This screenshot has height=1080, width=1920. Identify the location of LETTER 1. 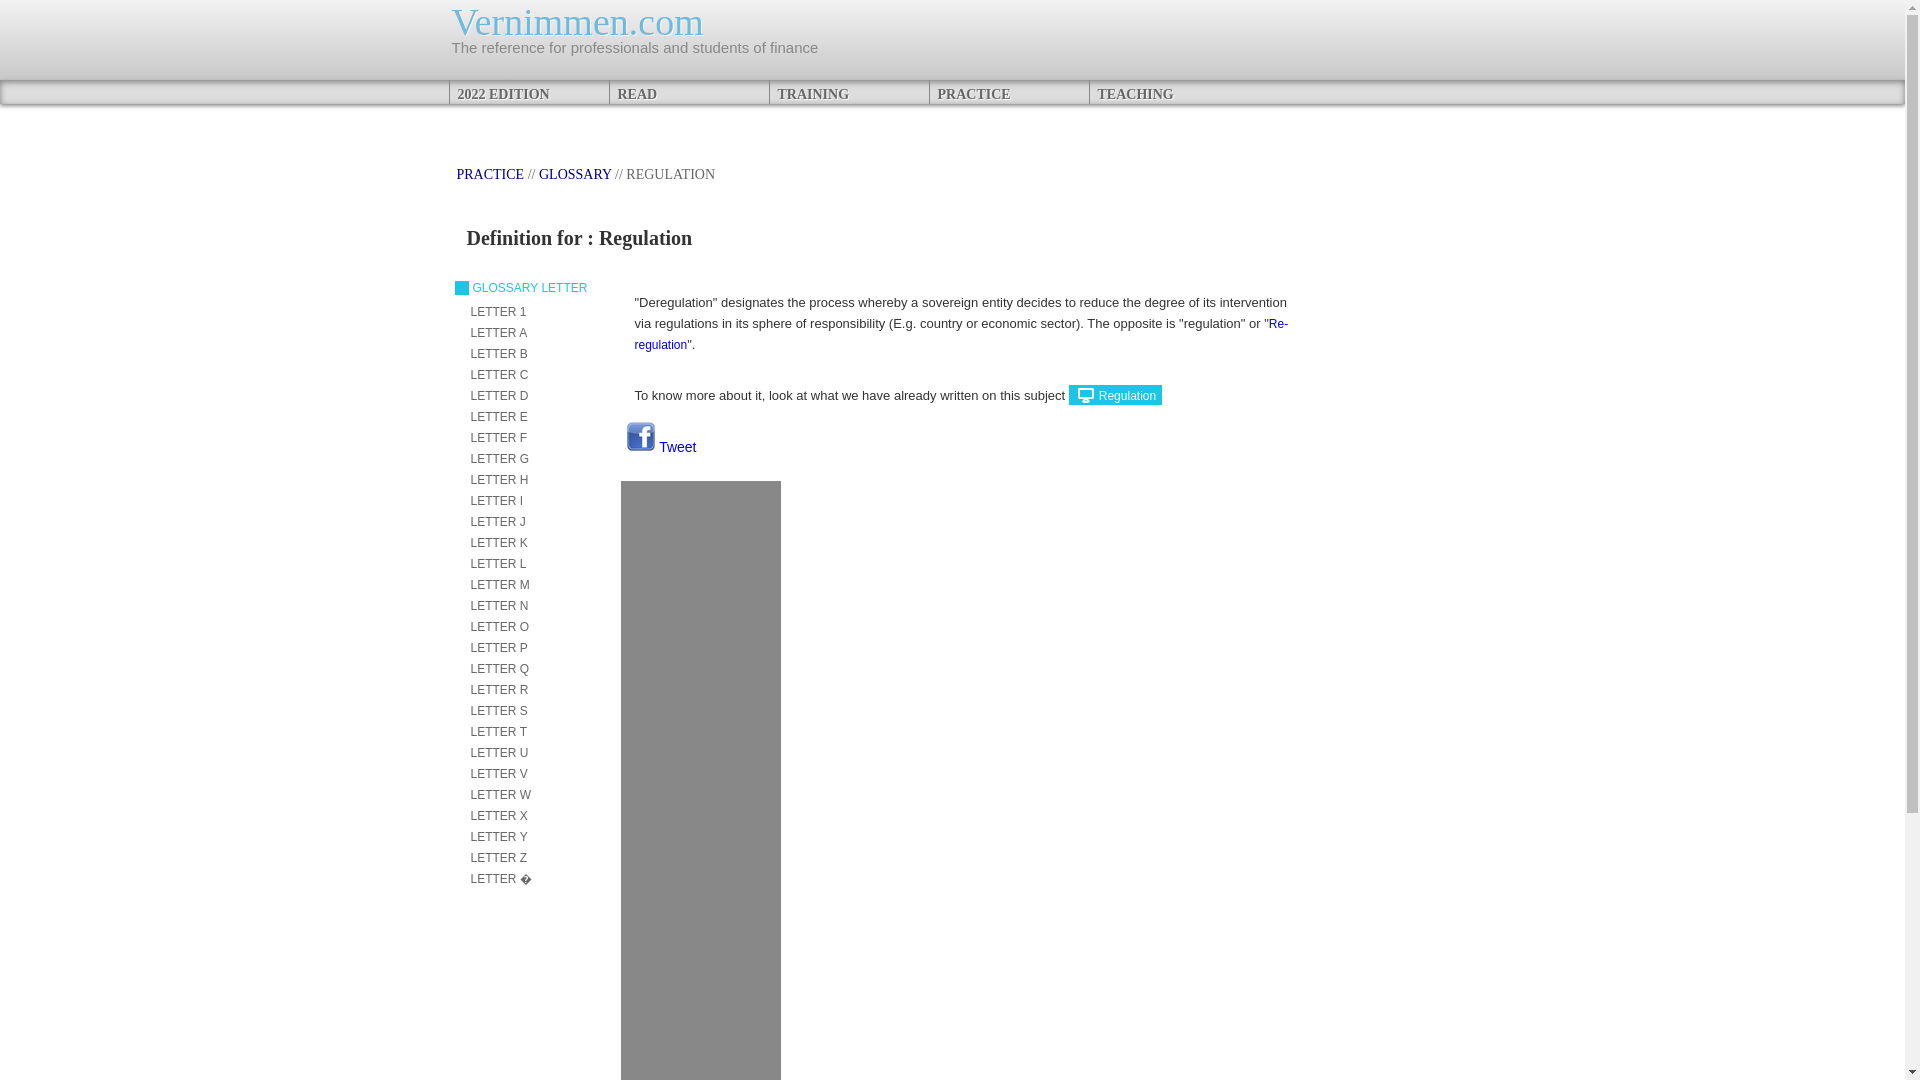
(498, 311).